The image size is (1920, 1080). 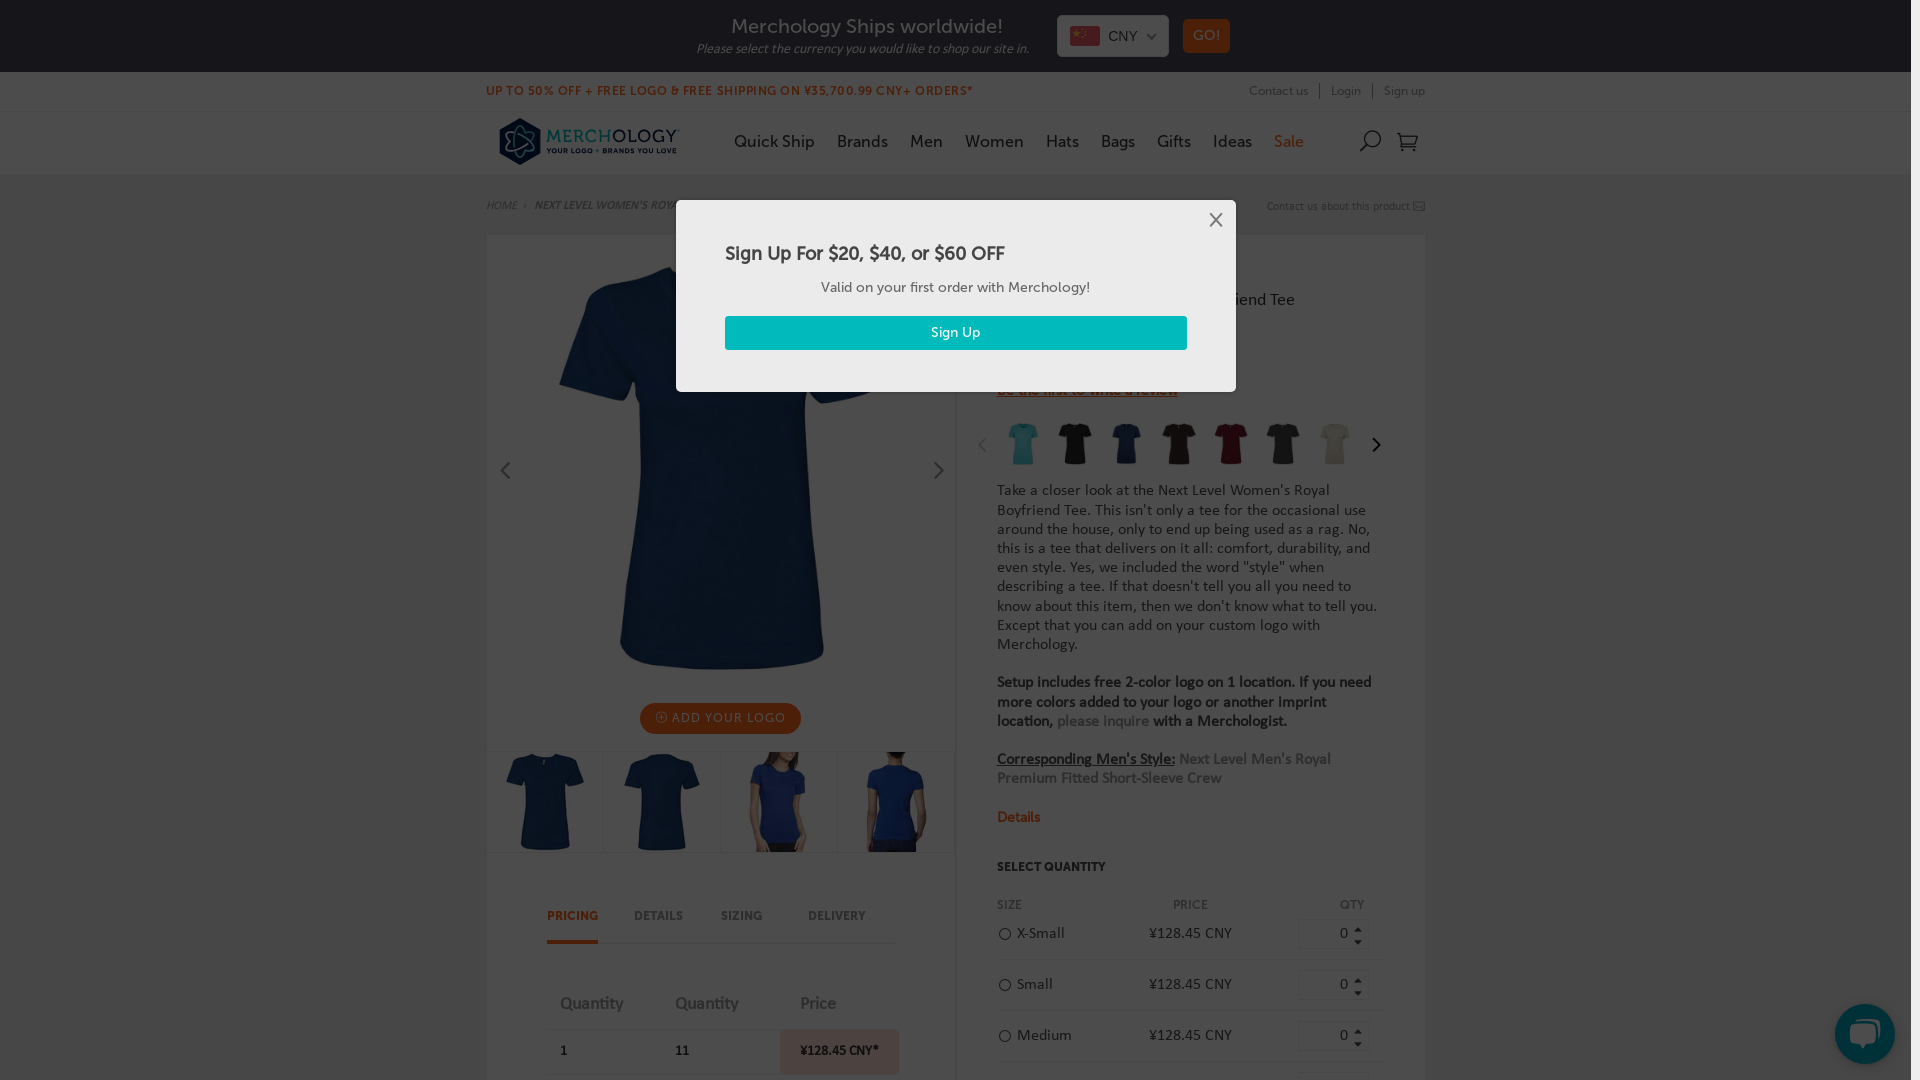 I want to click on Login, so click(x=1346, y=91).